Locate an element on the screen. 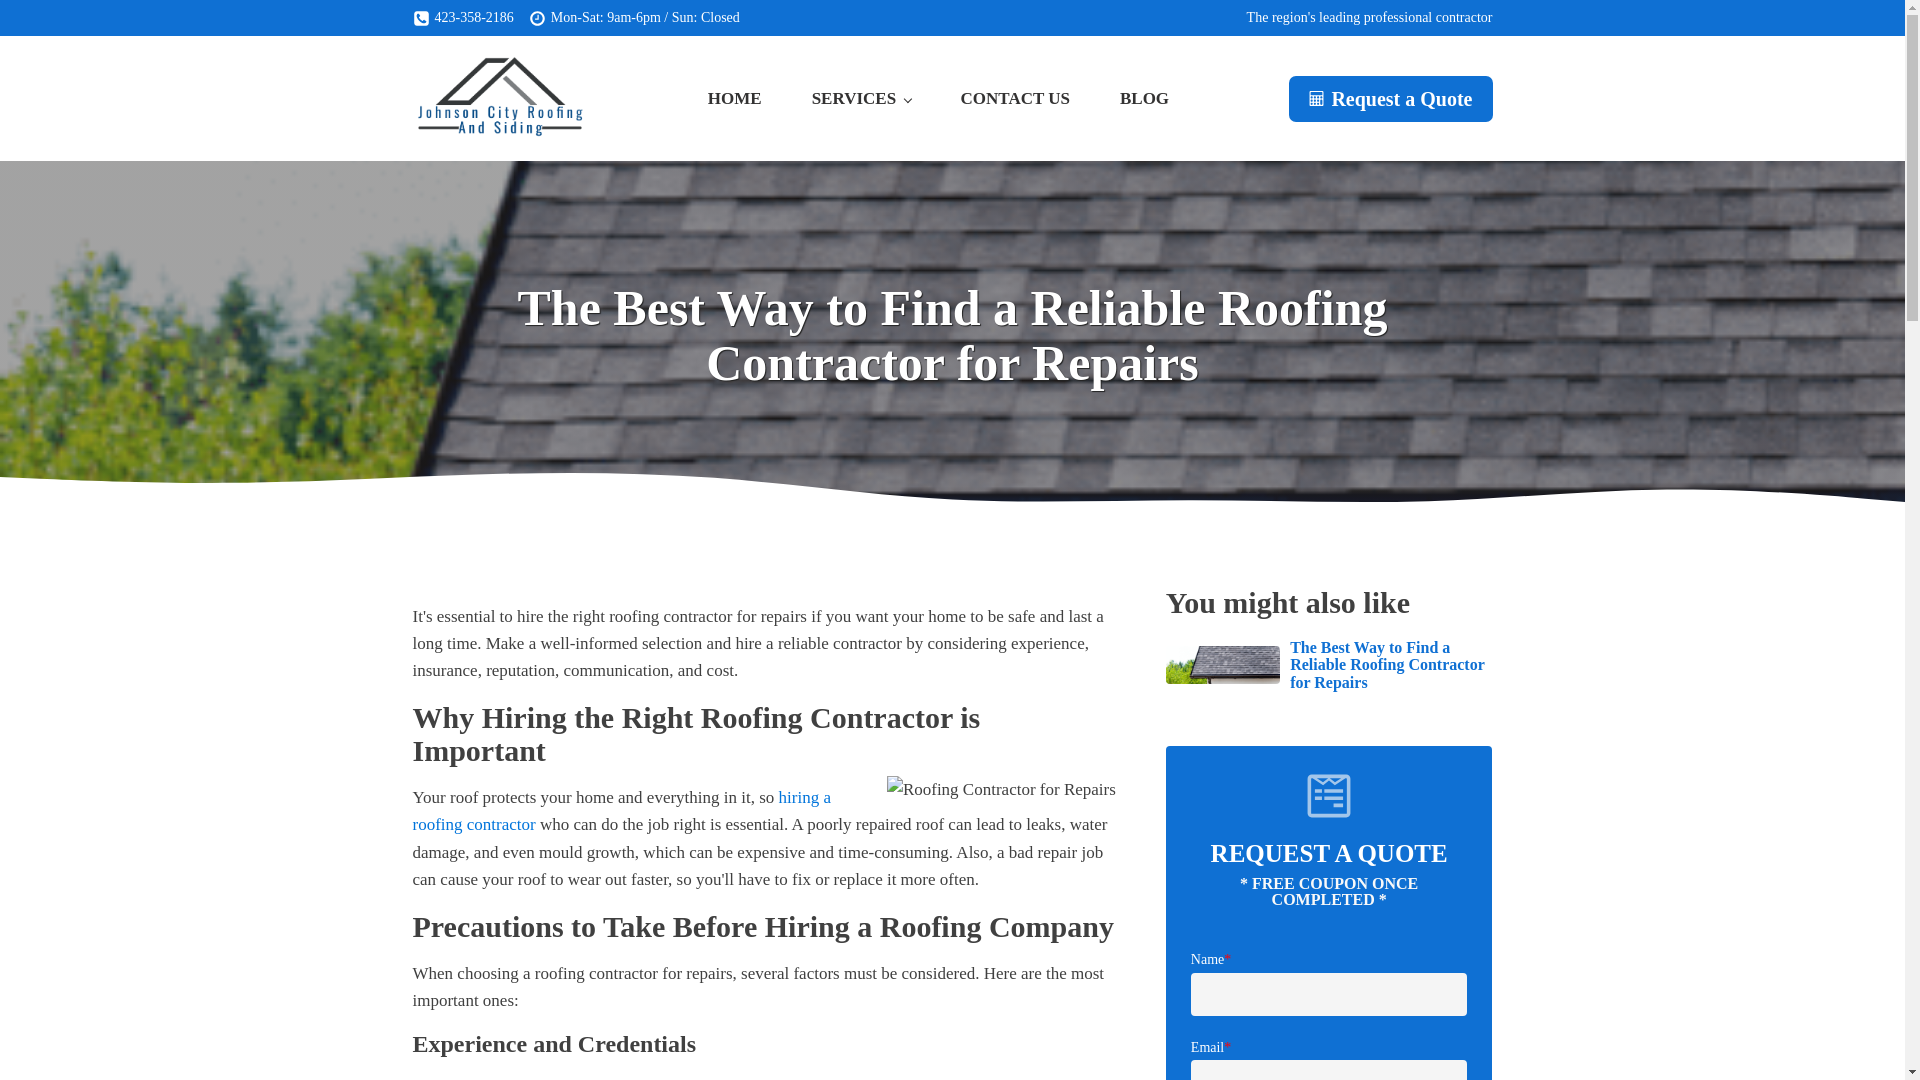 This screenshot has width=1920, height=1080. BLOG is located at coordinates (1144, 98).